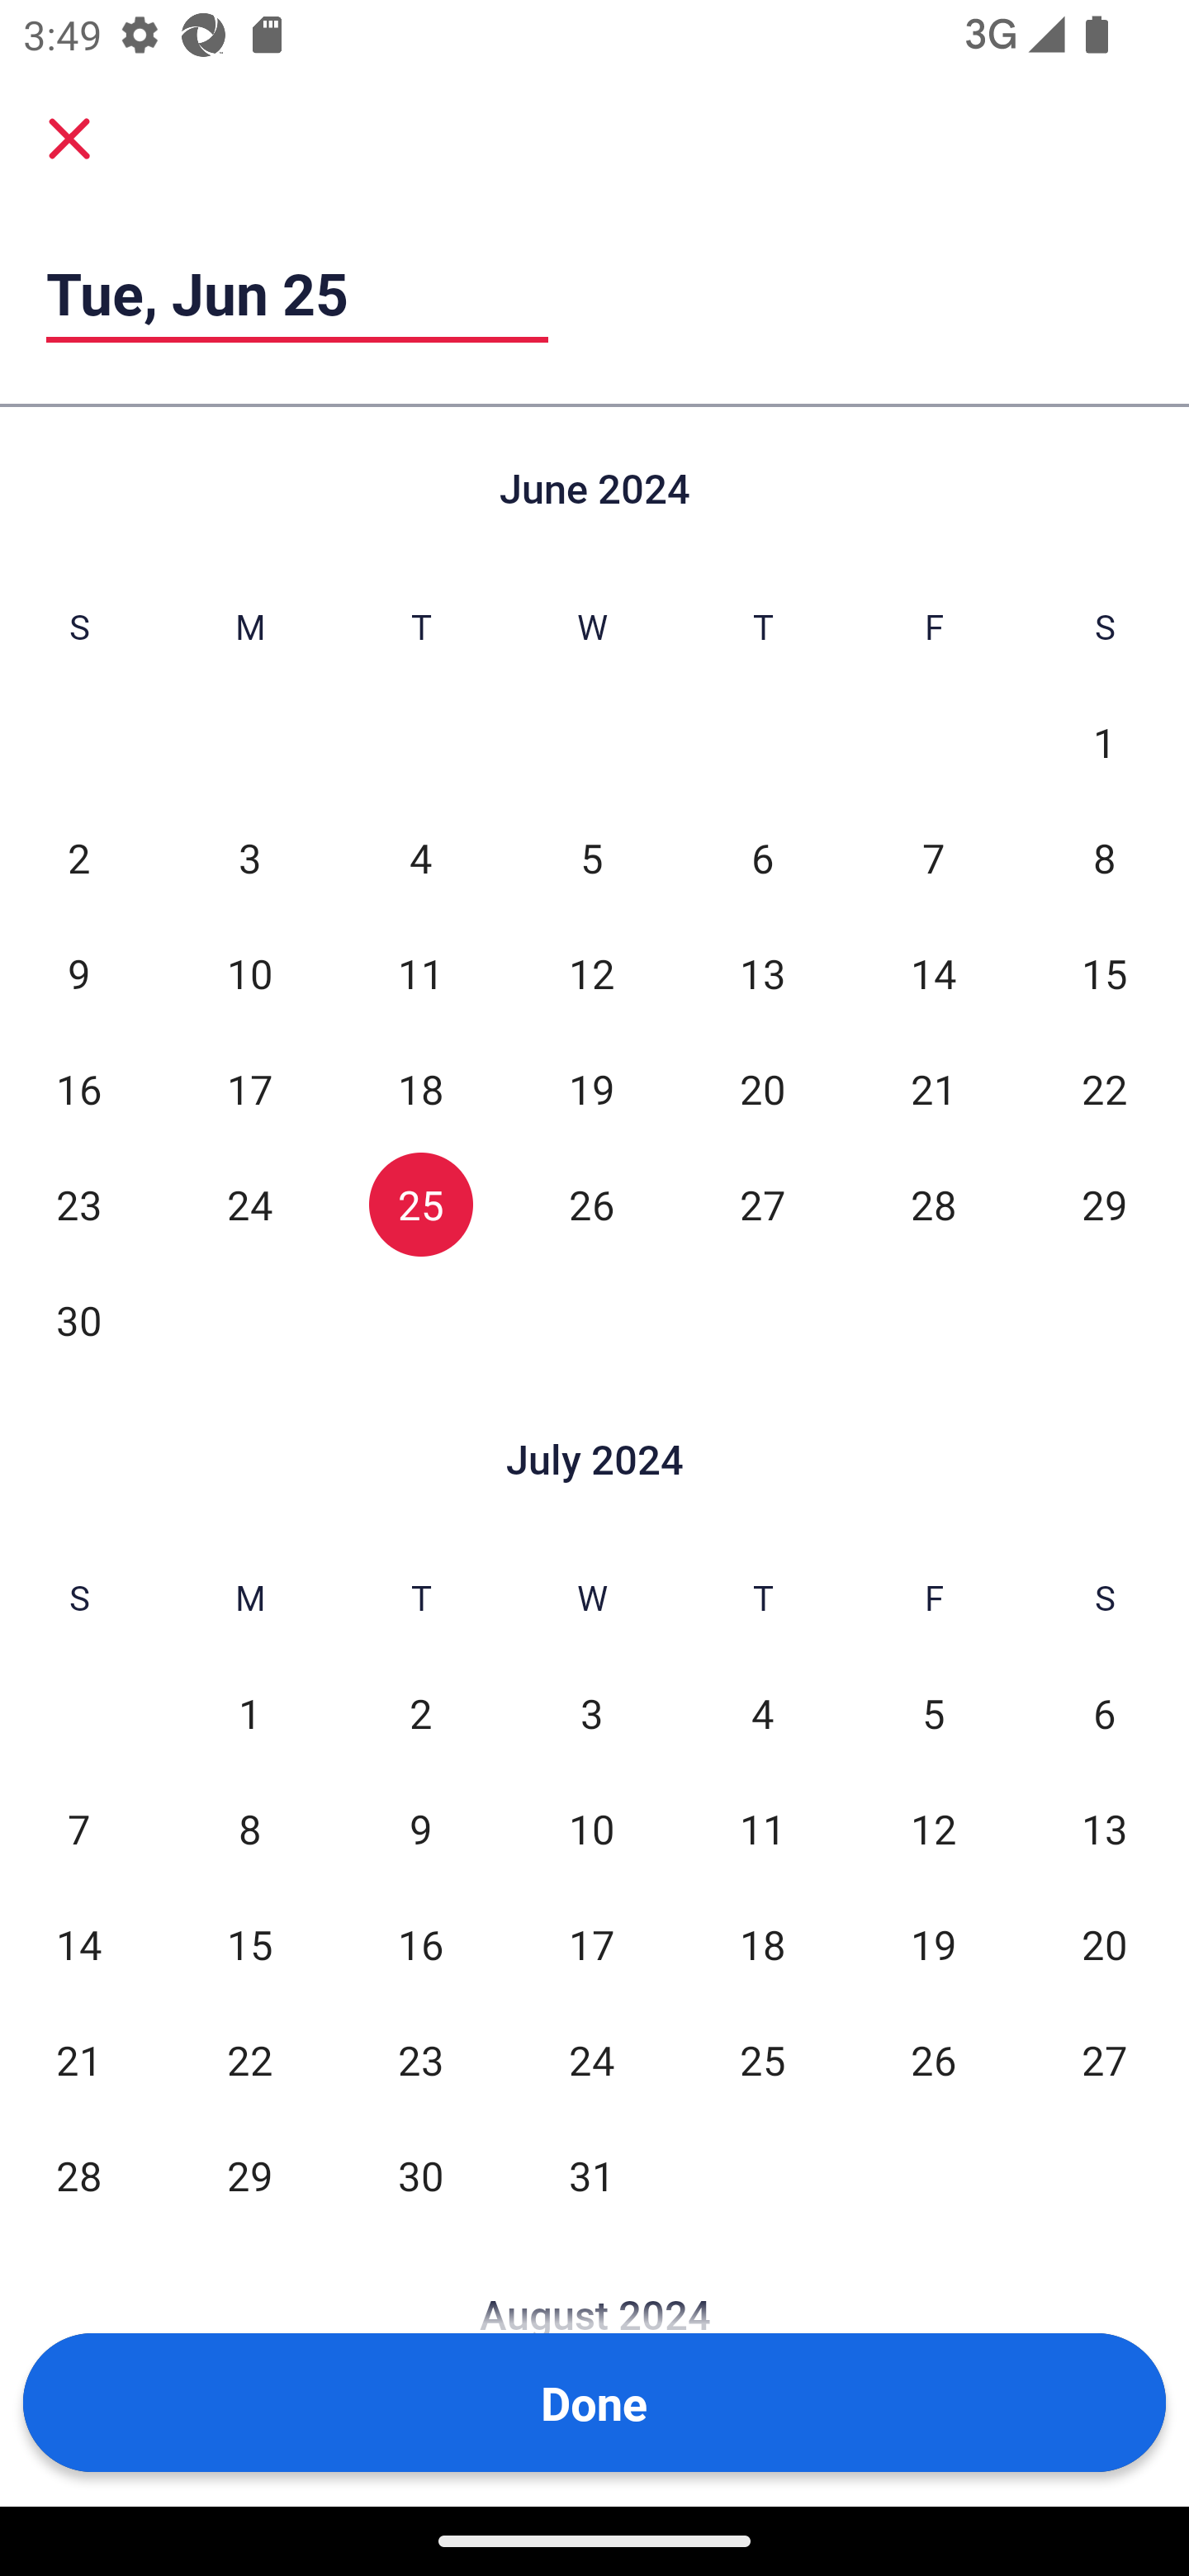  What do you see at coordinates (421, 1714) in the screenshot?
I see `2 Tue, Jul 2, Not Selected` at bounding box center [421, 1714].